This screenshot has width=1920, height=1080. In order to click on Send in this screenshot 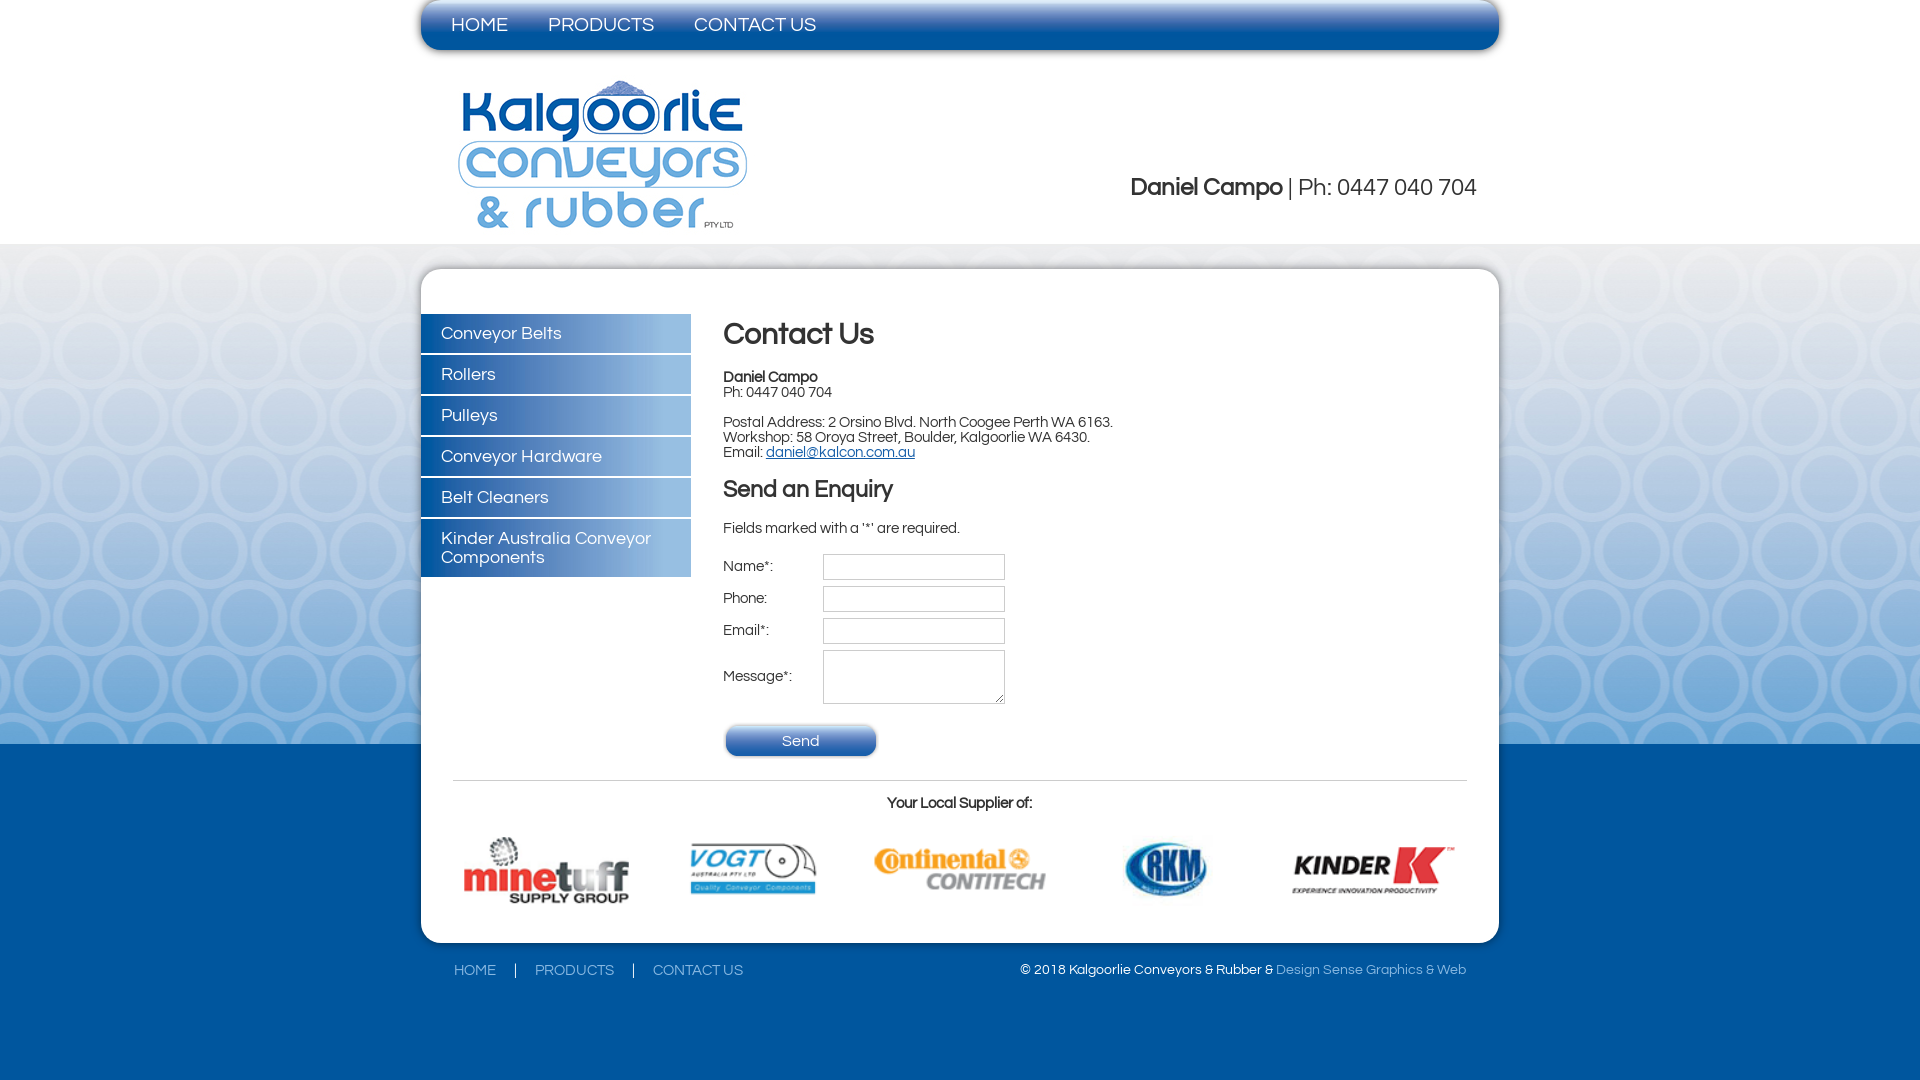, I will do `click(801, 741)`.